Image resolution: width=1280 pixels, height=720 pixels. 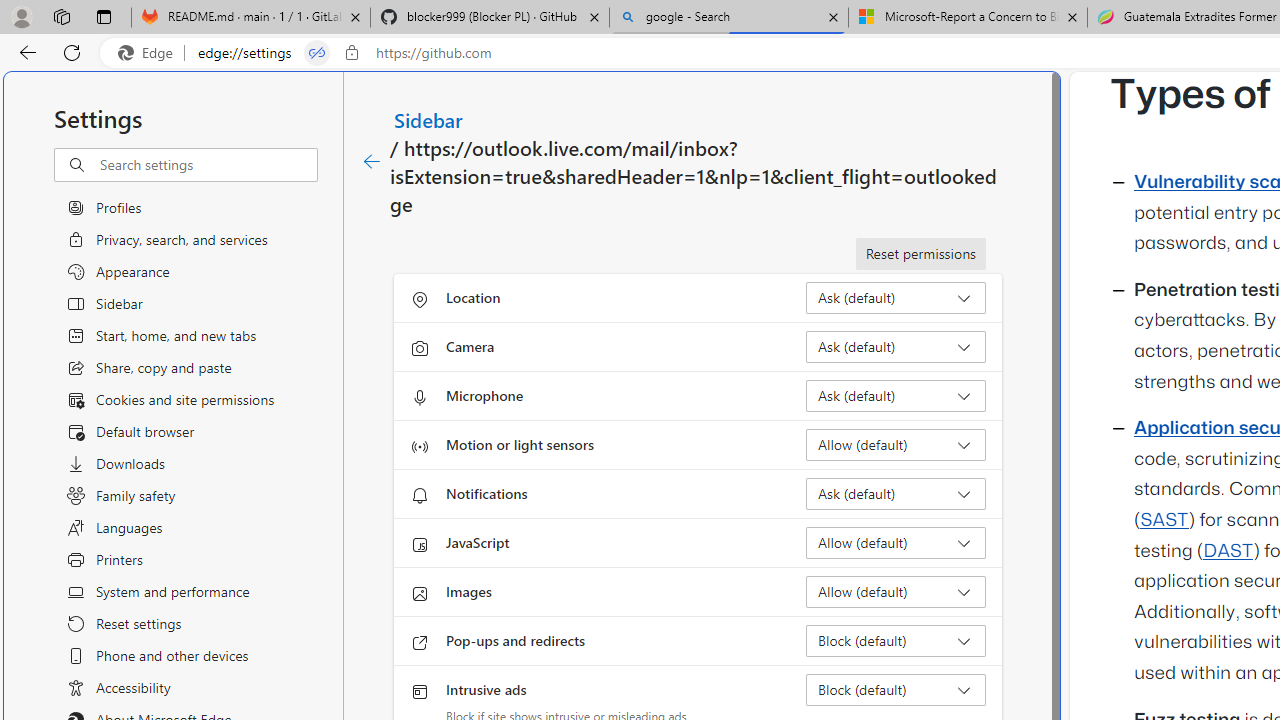 I want to click on Reset permissions, so click(x=920, y=254).